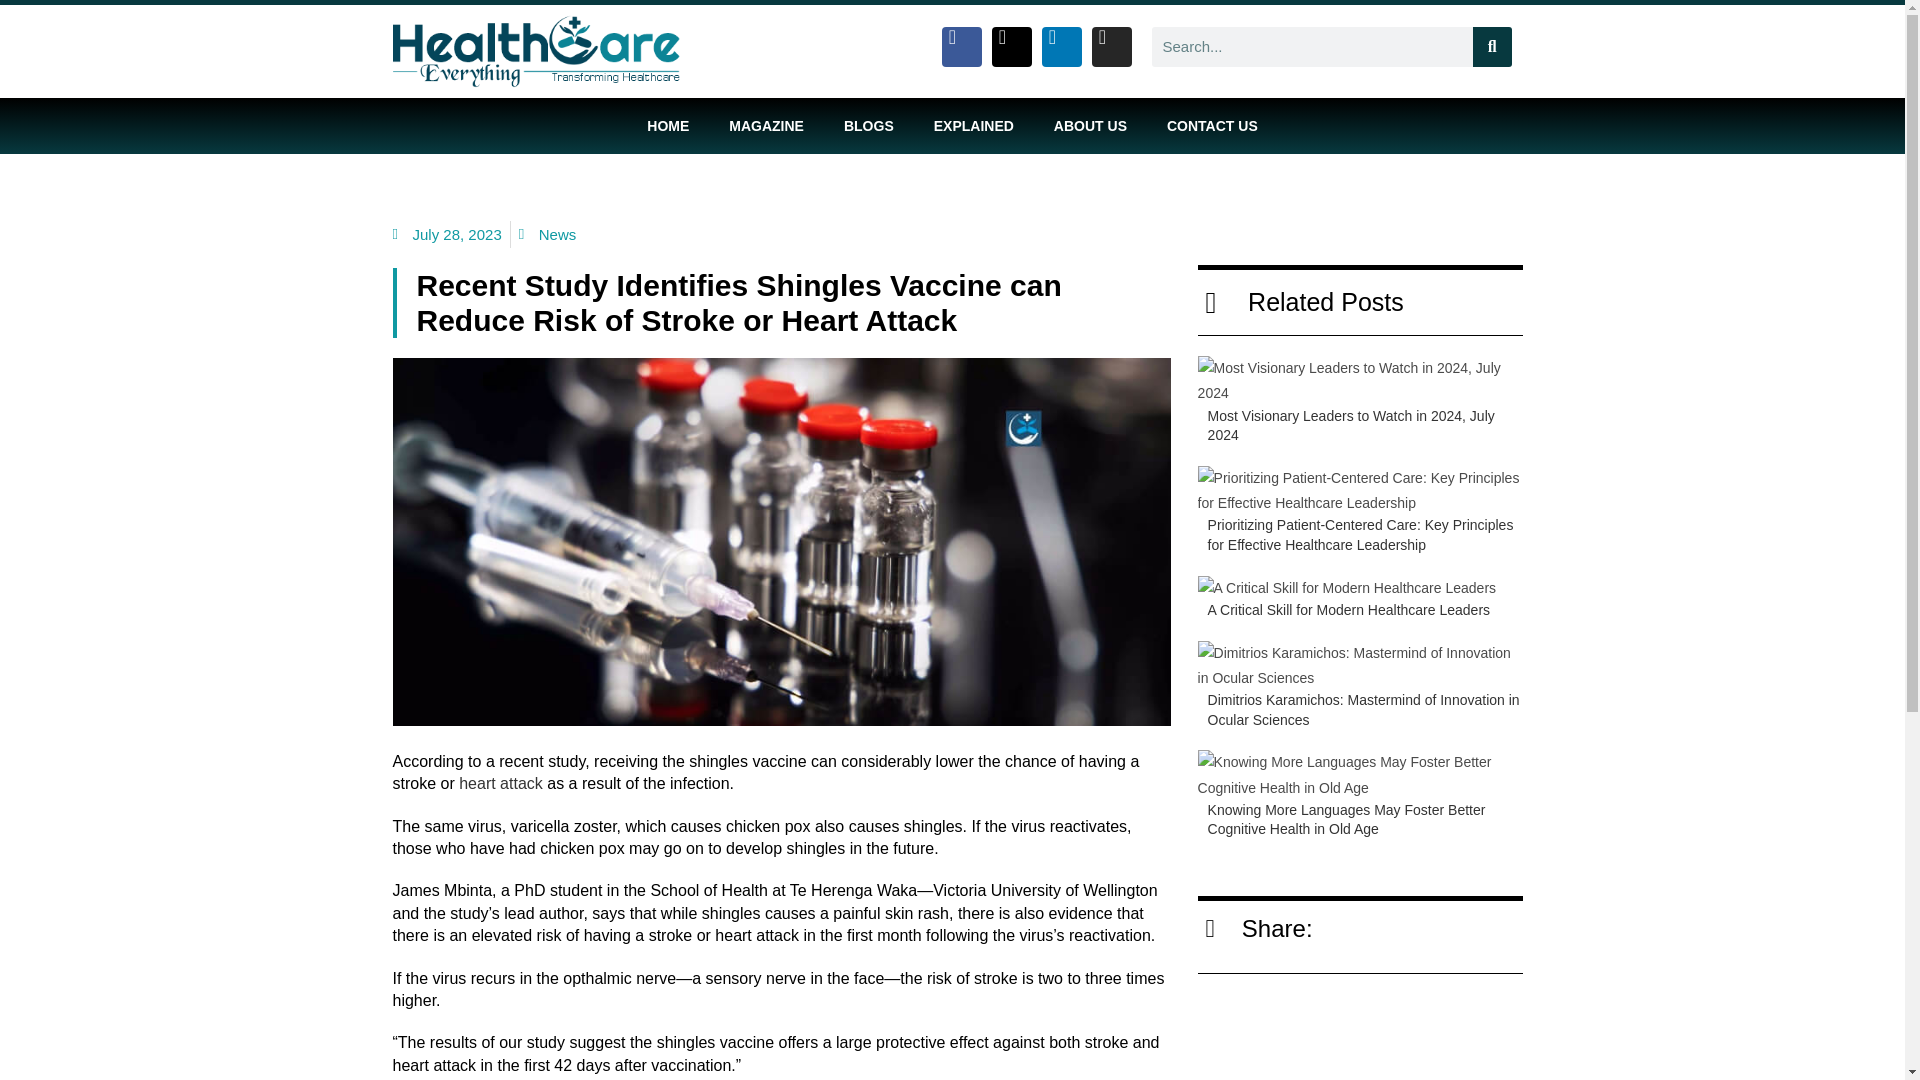  Describe the element at coordinates (1090, 126) in the screenshot. I see `ABOUT US` at that location.